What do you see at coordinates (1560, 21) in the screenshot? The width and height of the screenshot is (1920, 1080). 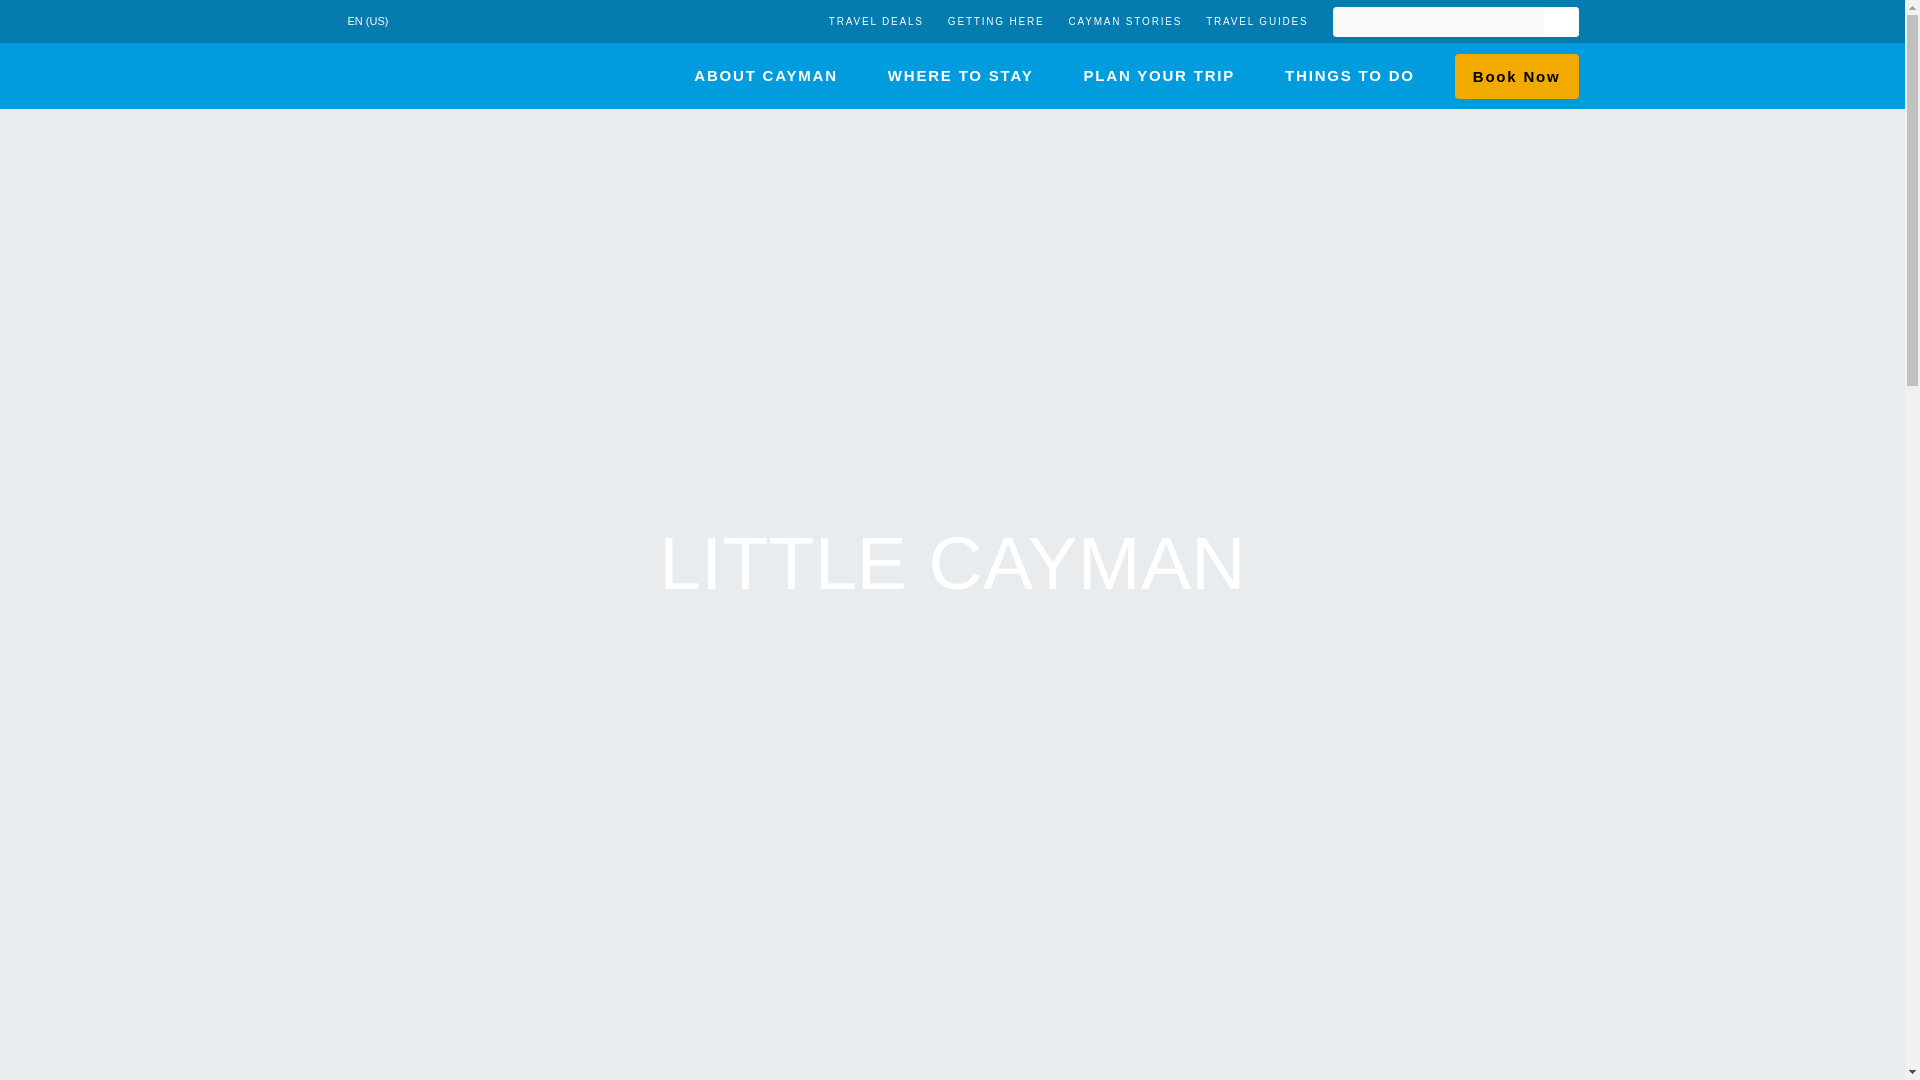 I see `Search` at bounding box center [1560, 21].